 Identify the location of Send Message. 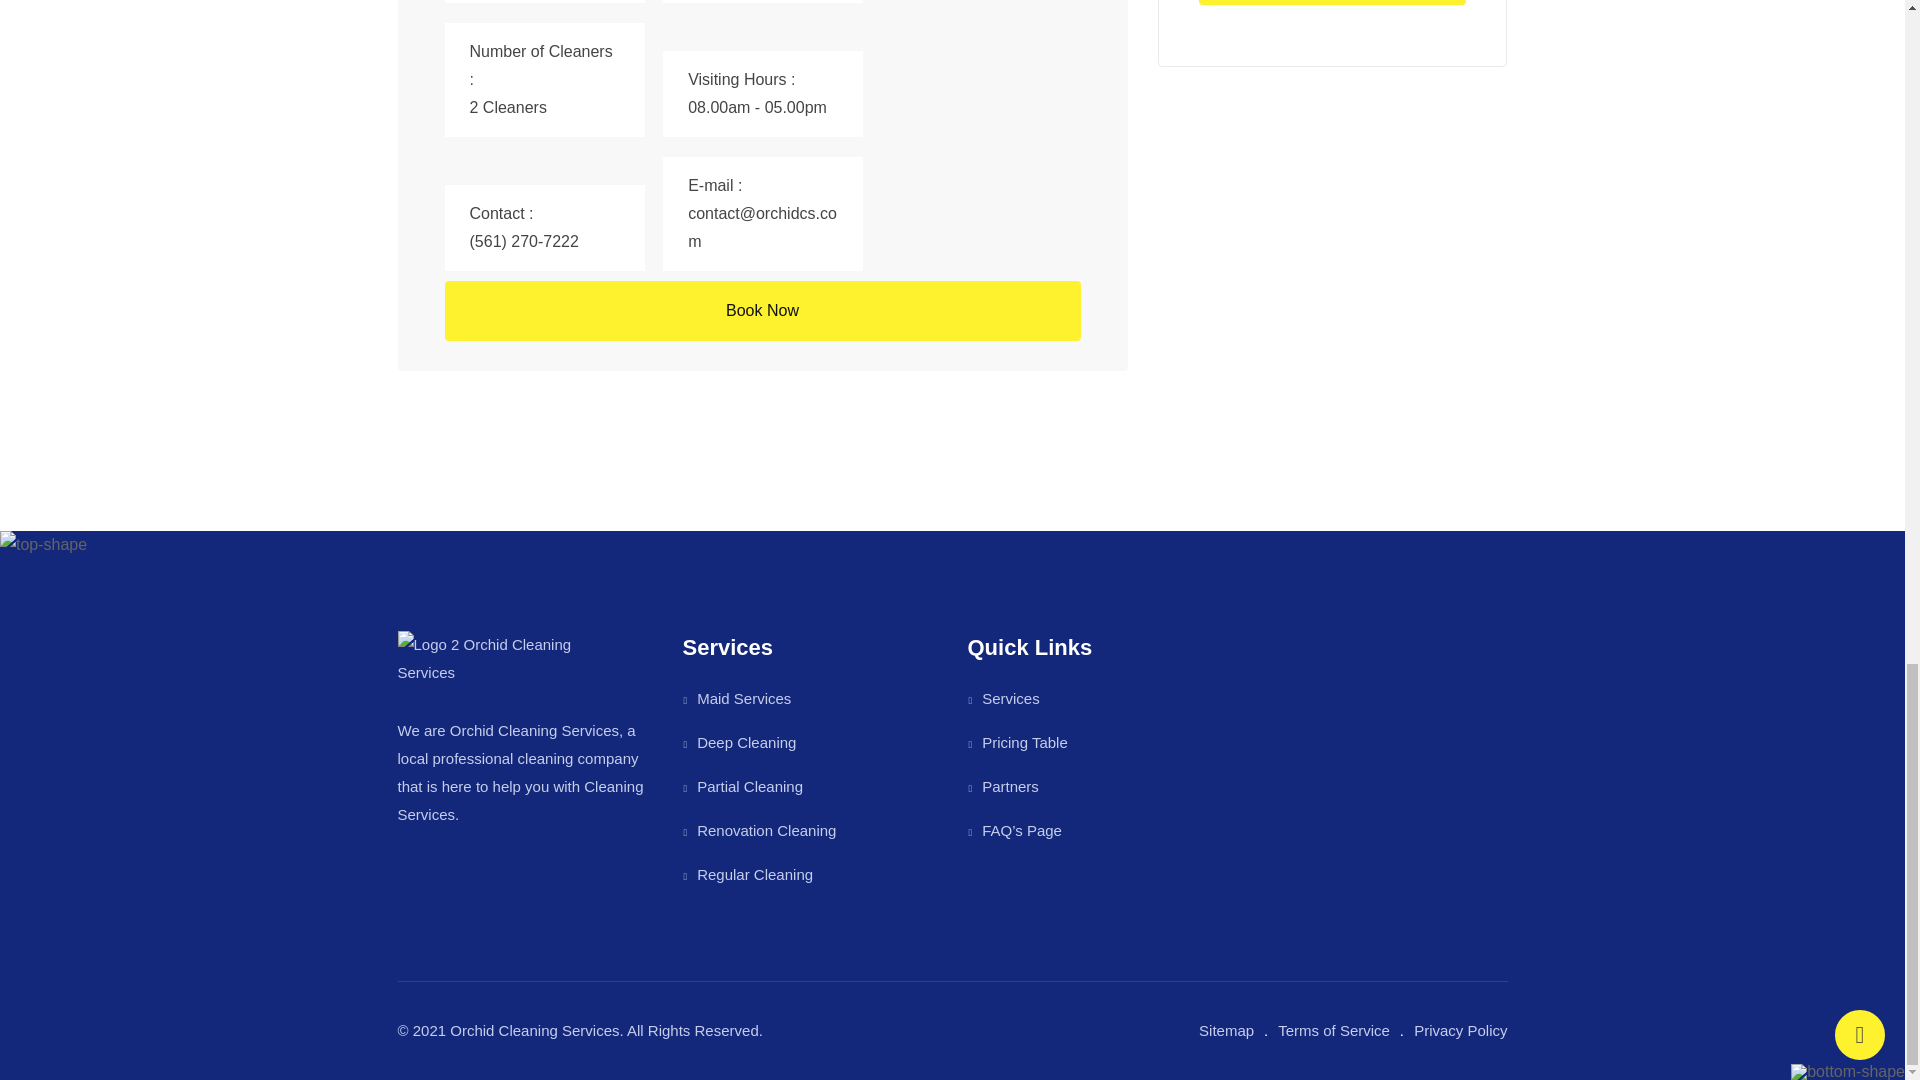
(1332, 2).